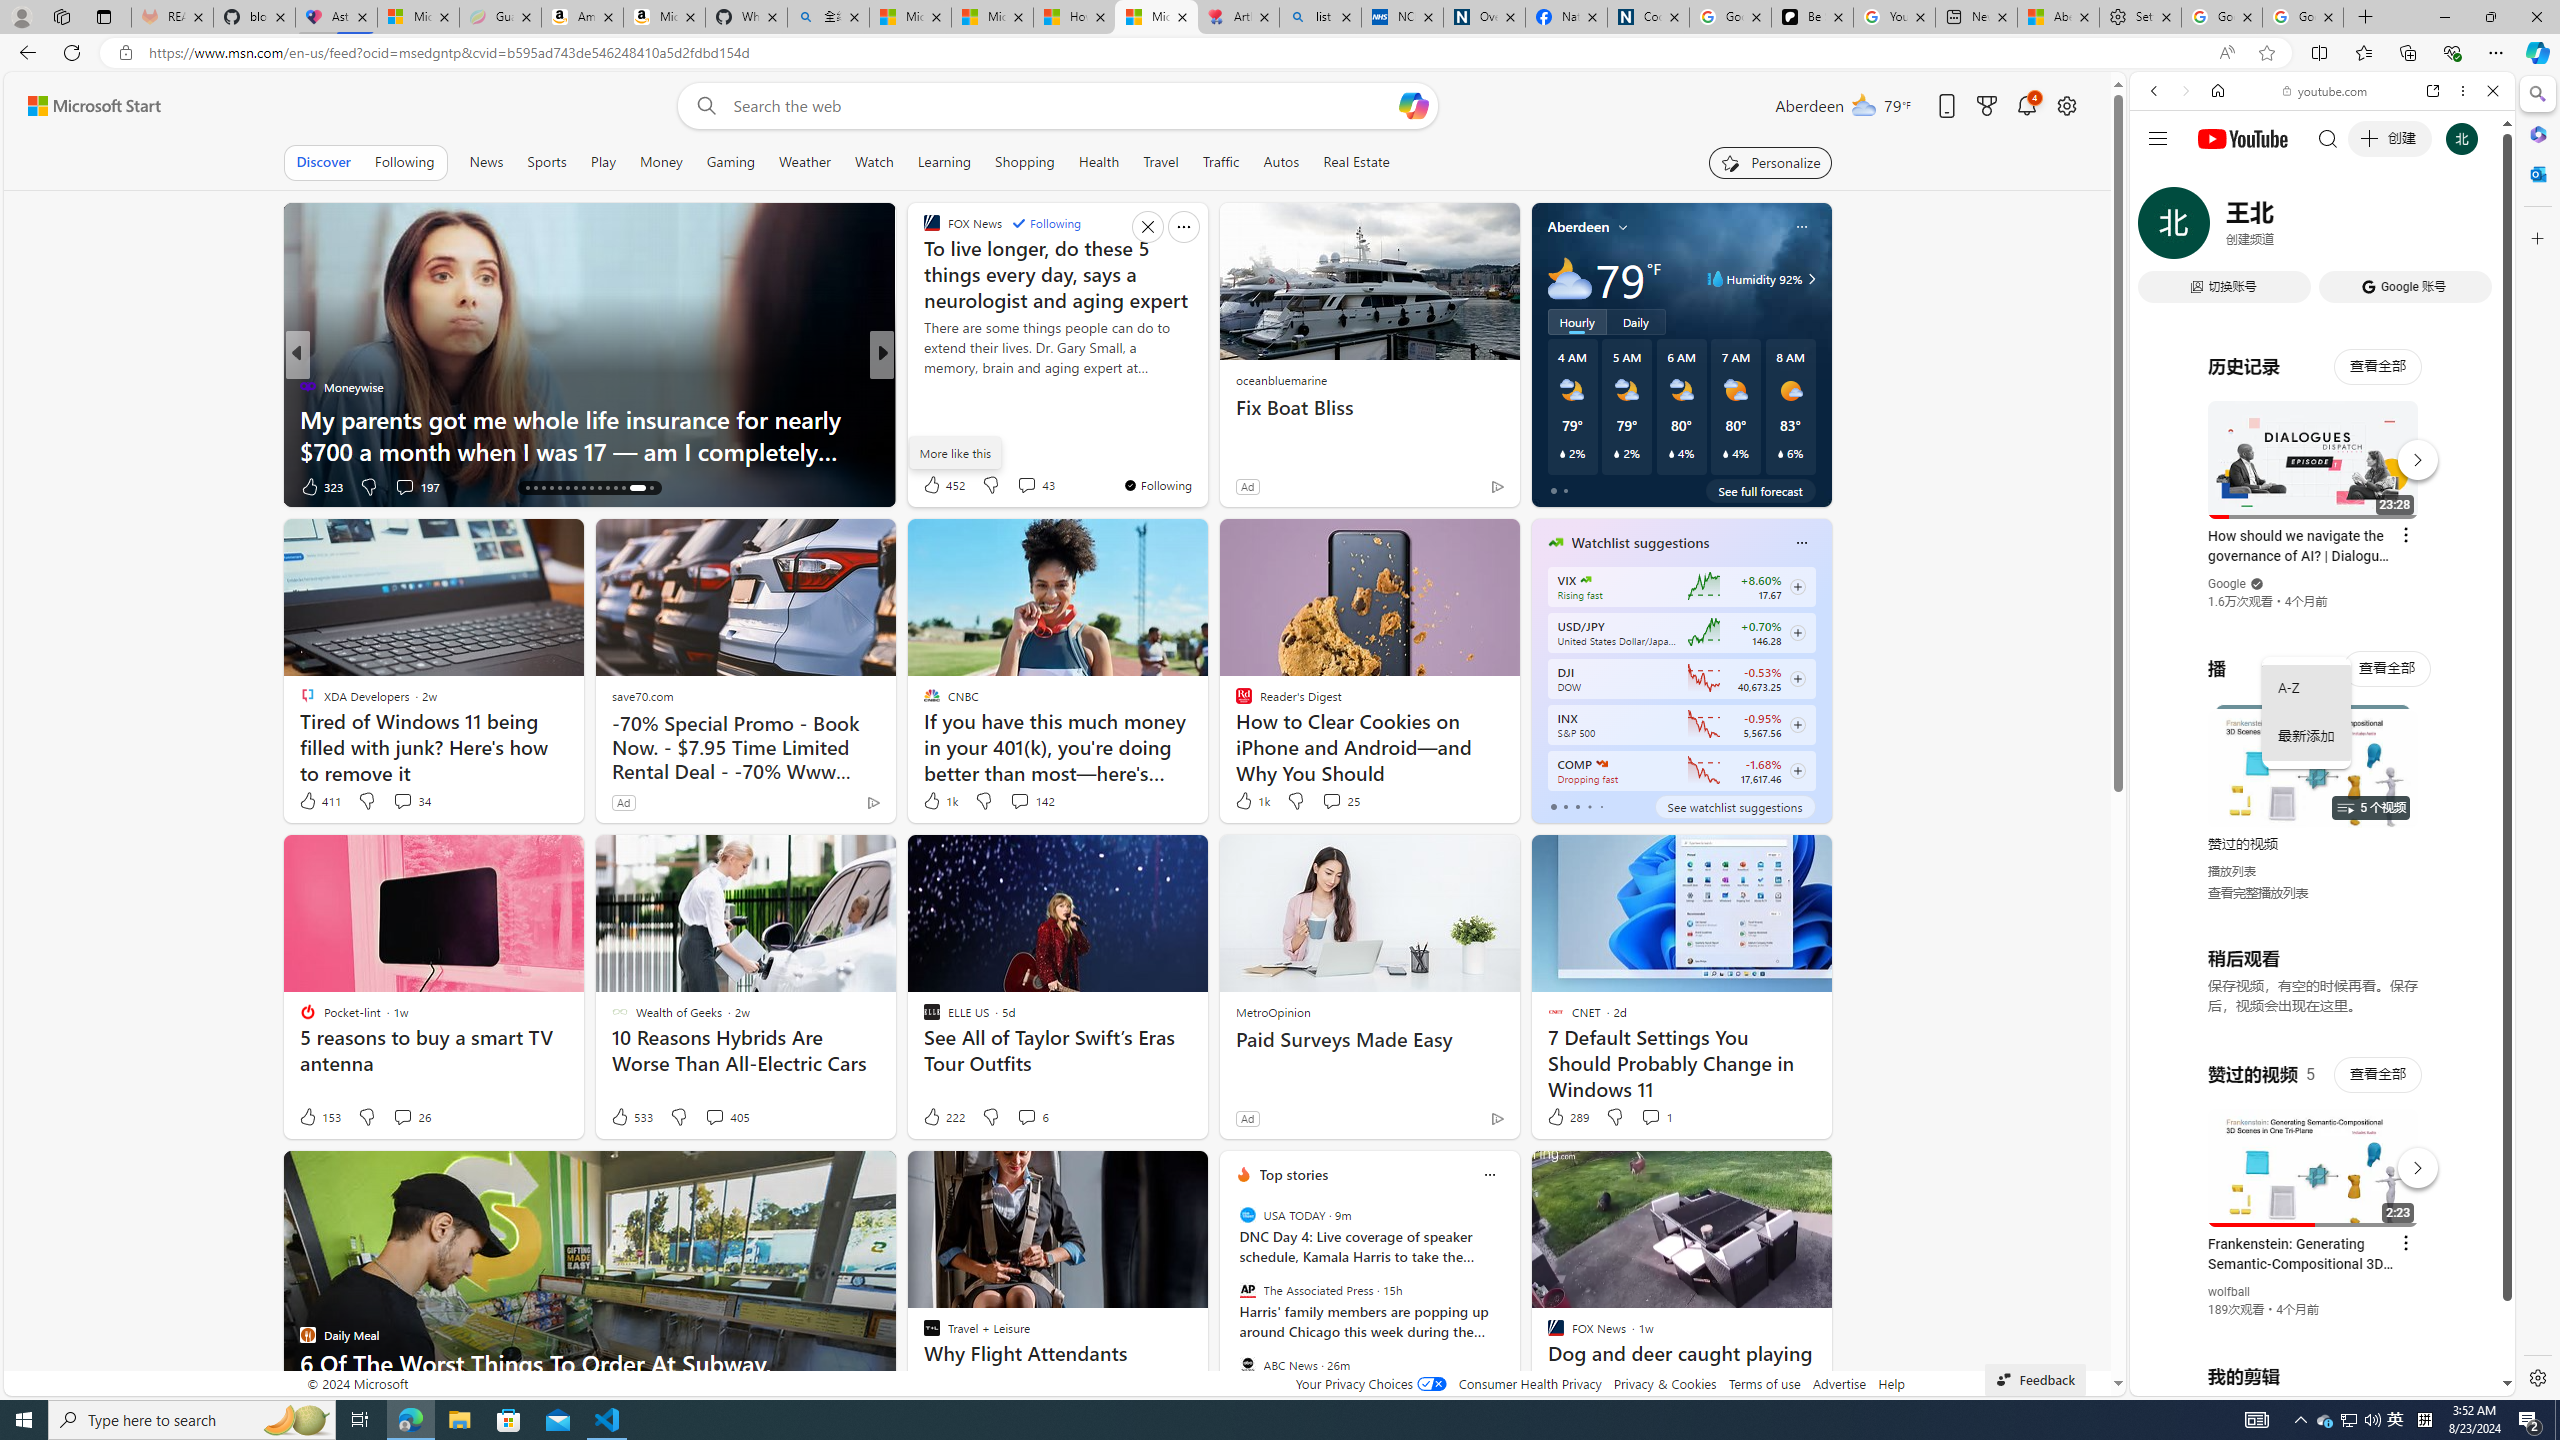 Image resolution: width=2560 pixels, height=1440 pixels. What do you see at coordinates (602, 162) in the screenshot?
I see `Play` at bounding box center [602, 162].